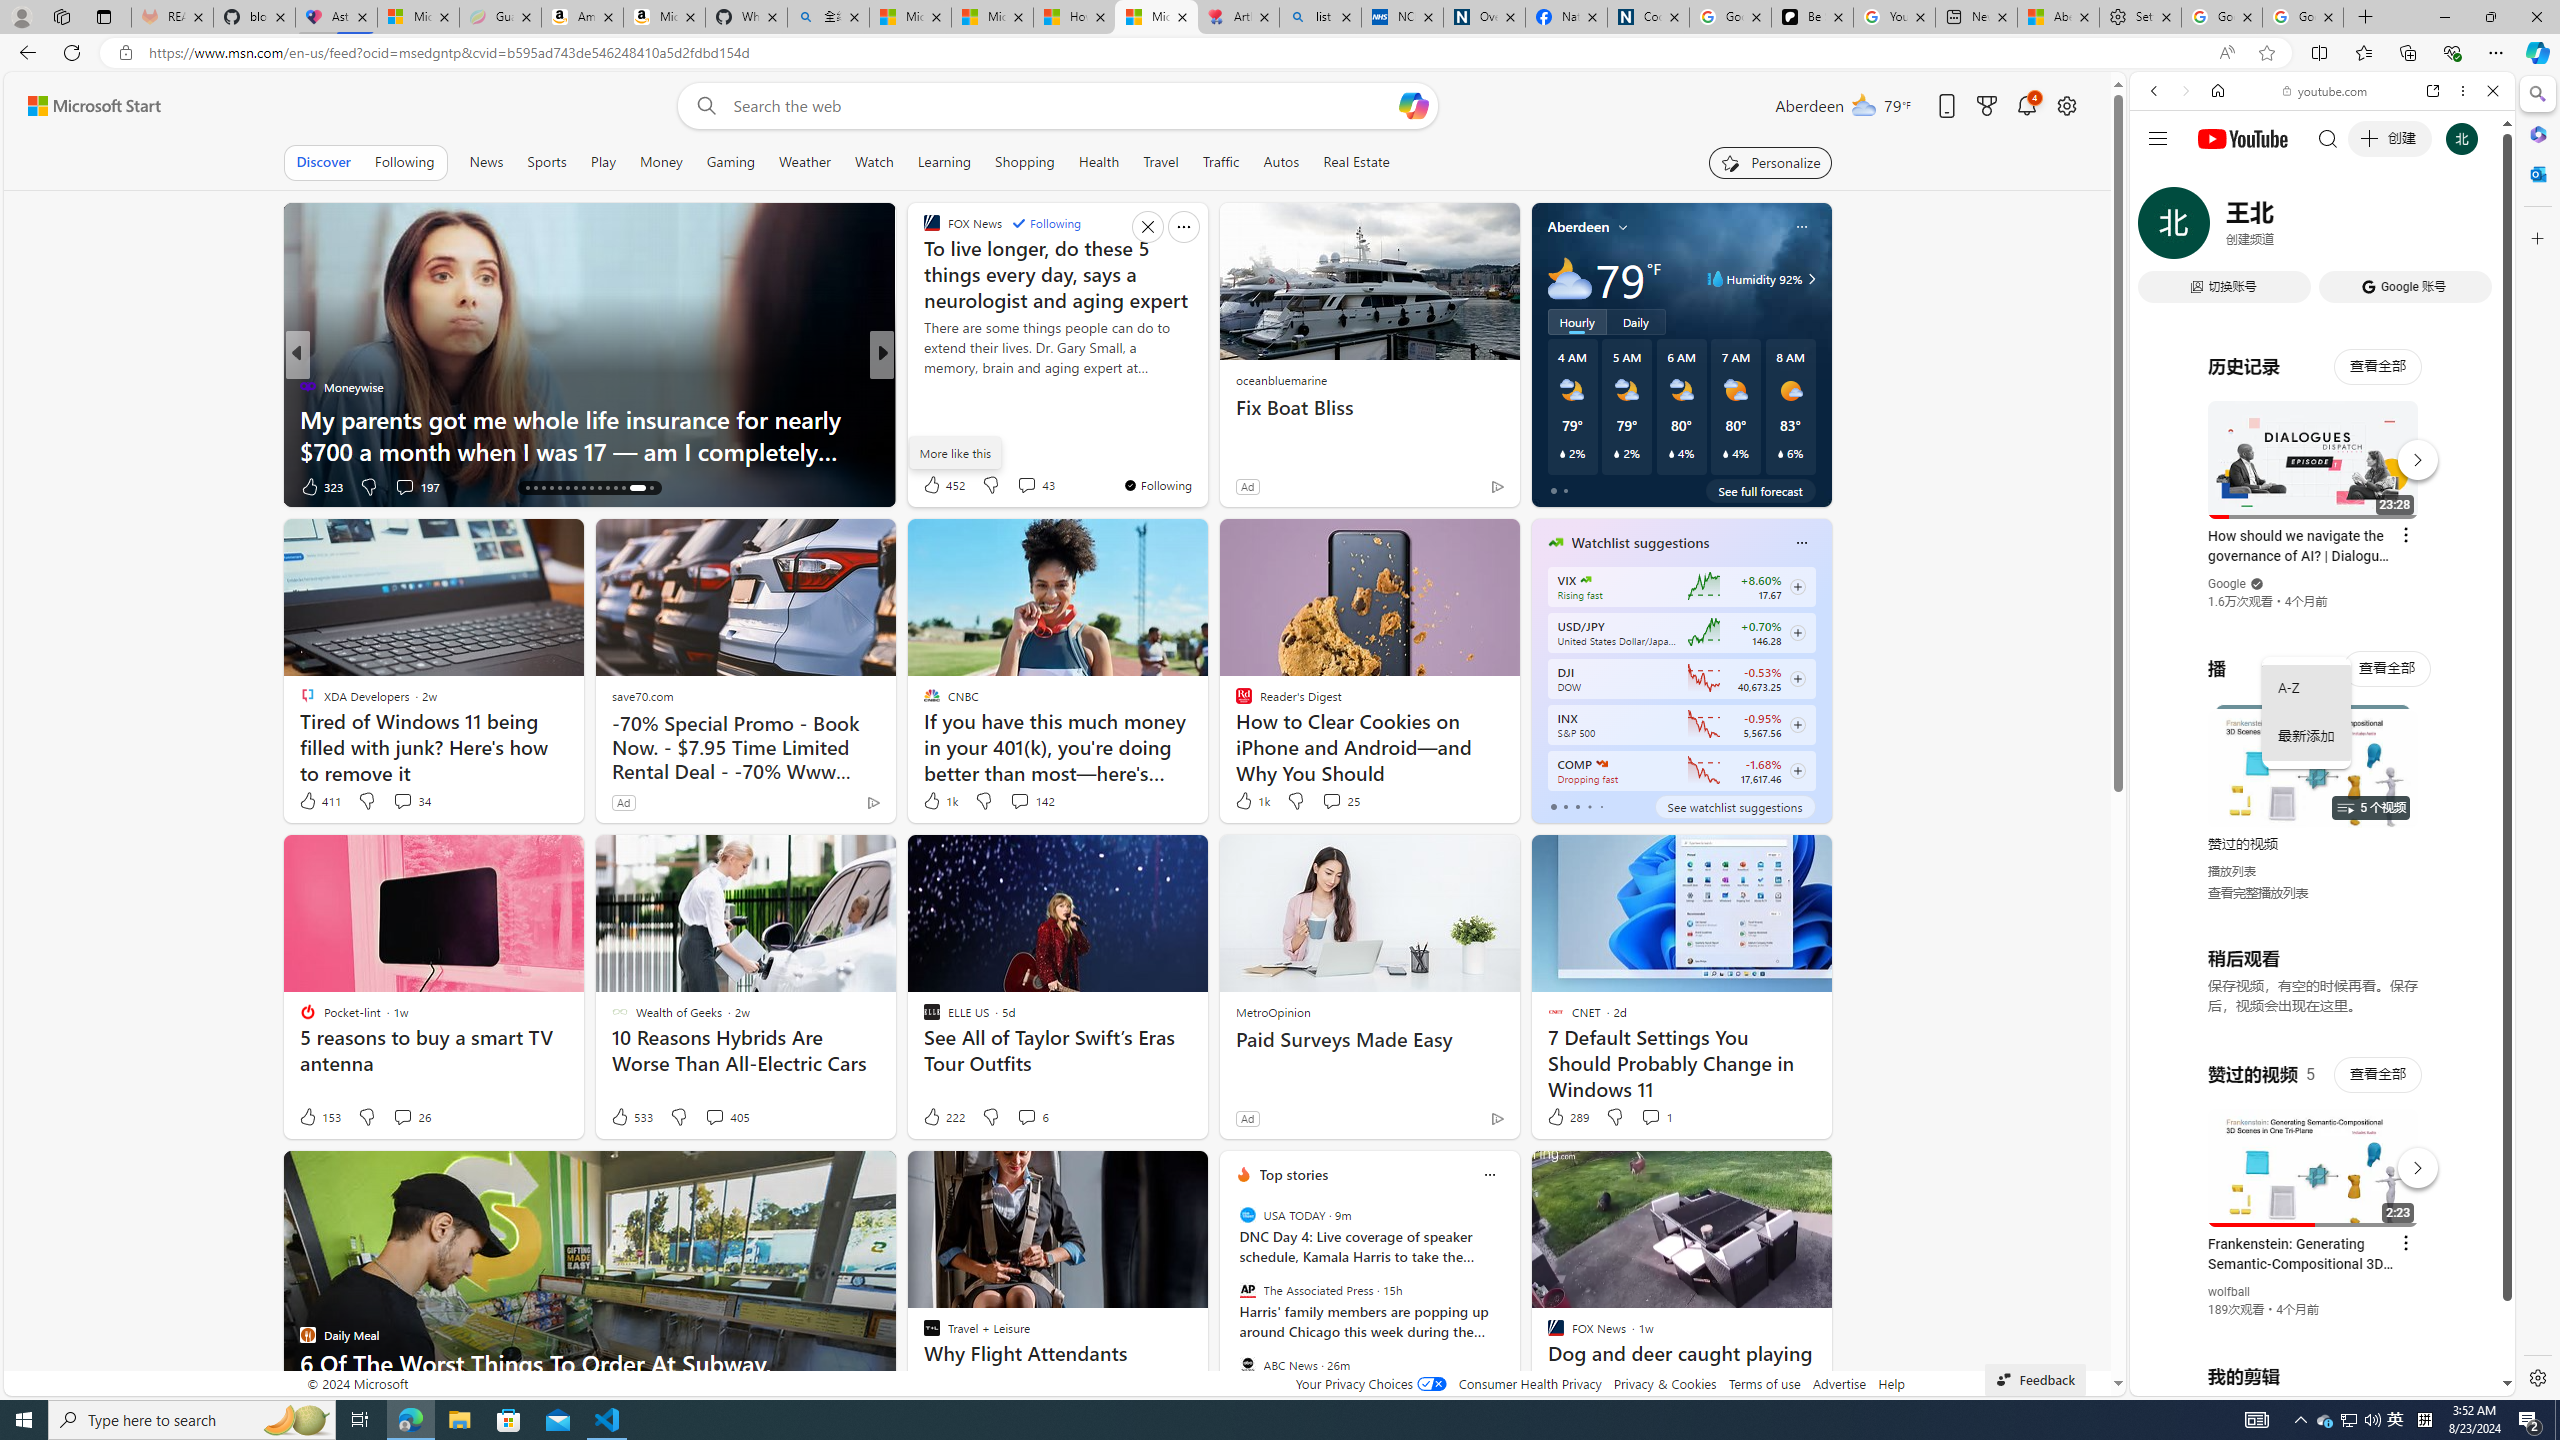 Image resolution: width=2560 pixels, height=1440 pixels. What do you see at coordinates (602, 162) in the screenshot?
I see `Play` at bounding box center [602, 162].